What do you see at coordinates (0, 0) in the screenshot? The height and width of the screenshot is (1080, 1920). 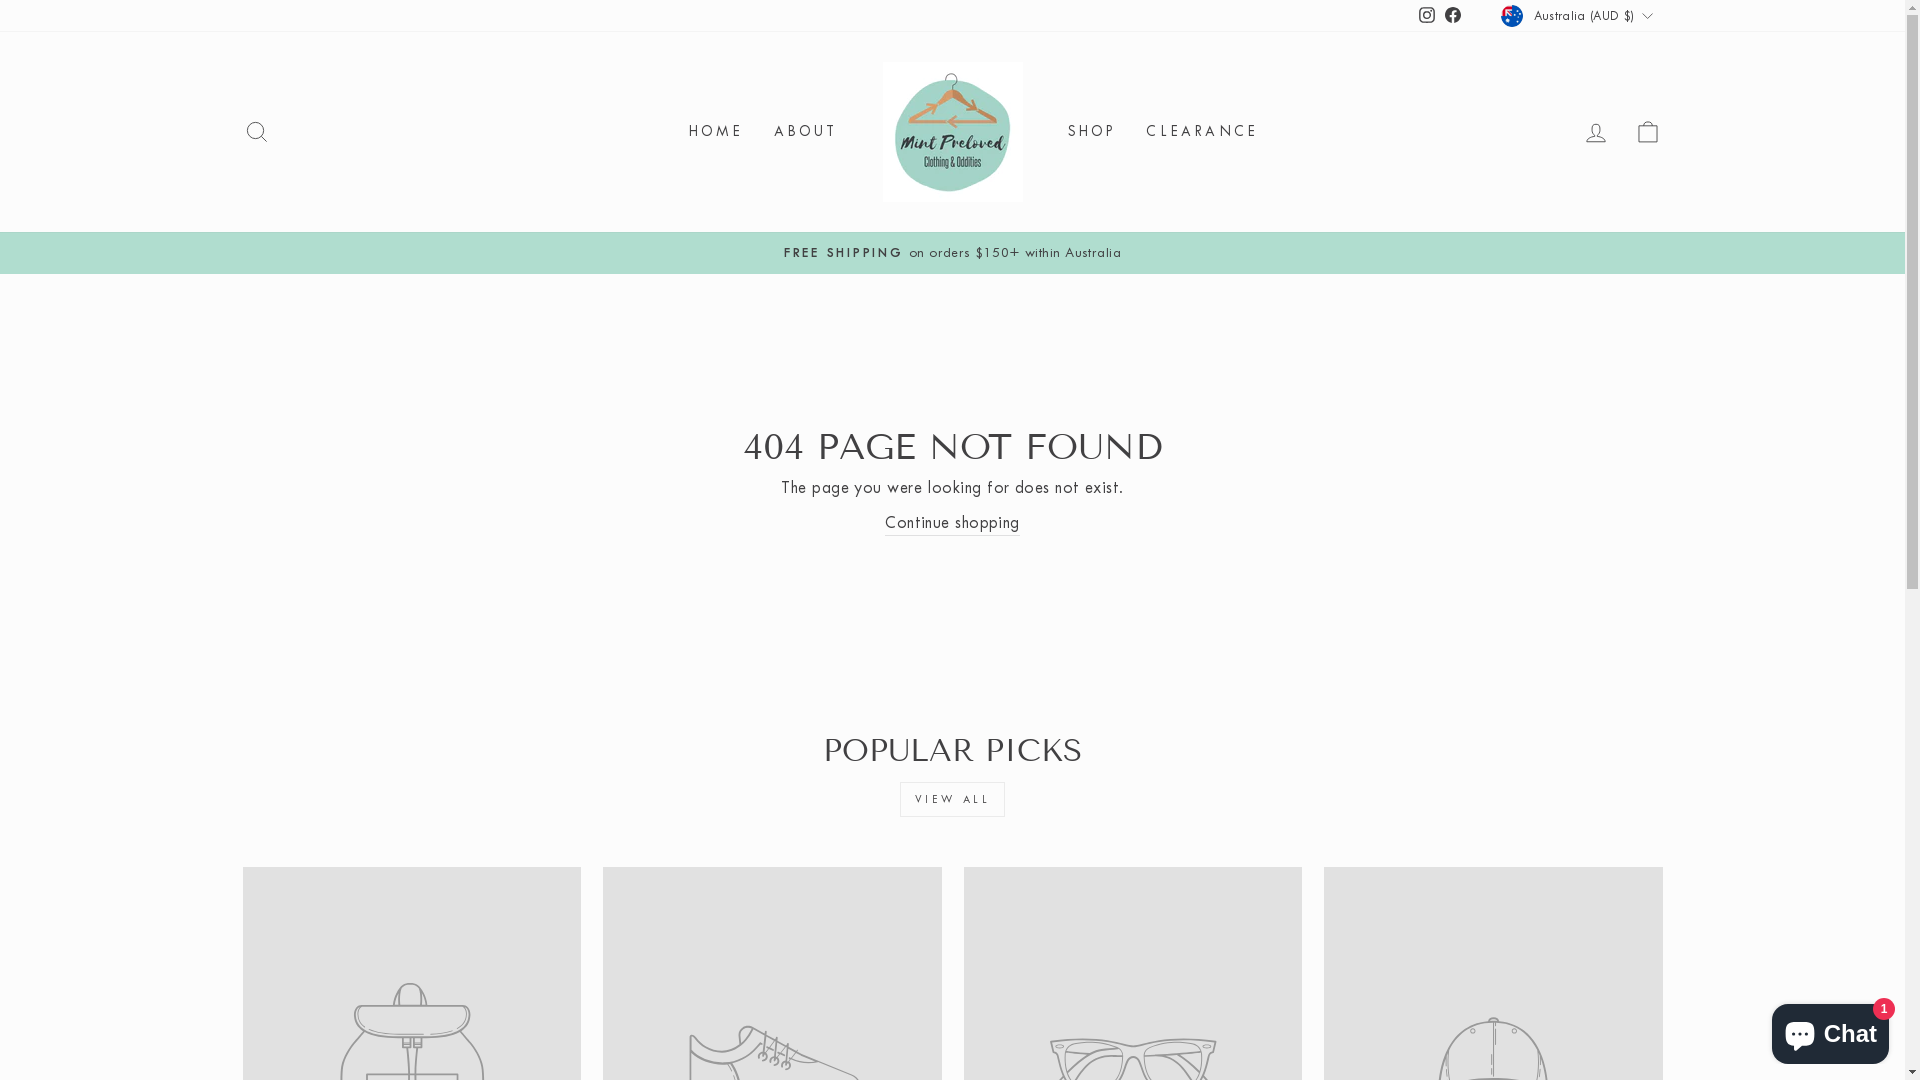 I see `Skip to content` at bounding box center [0, 0].